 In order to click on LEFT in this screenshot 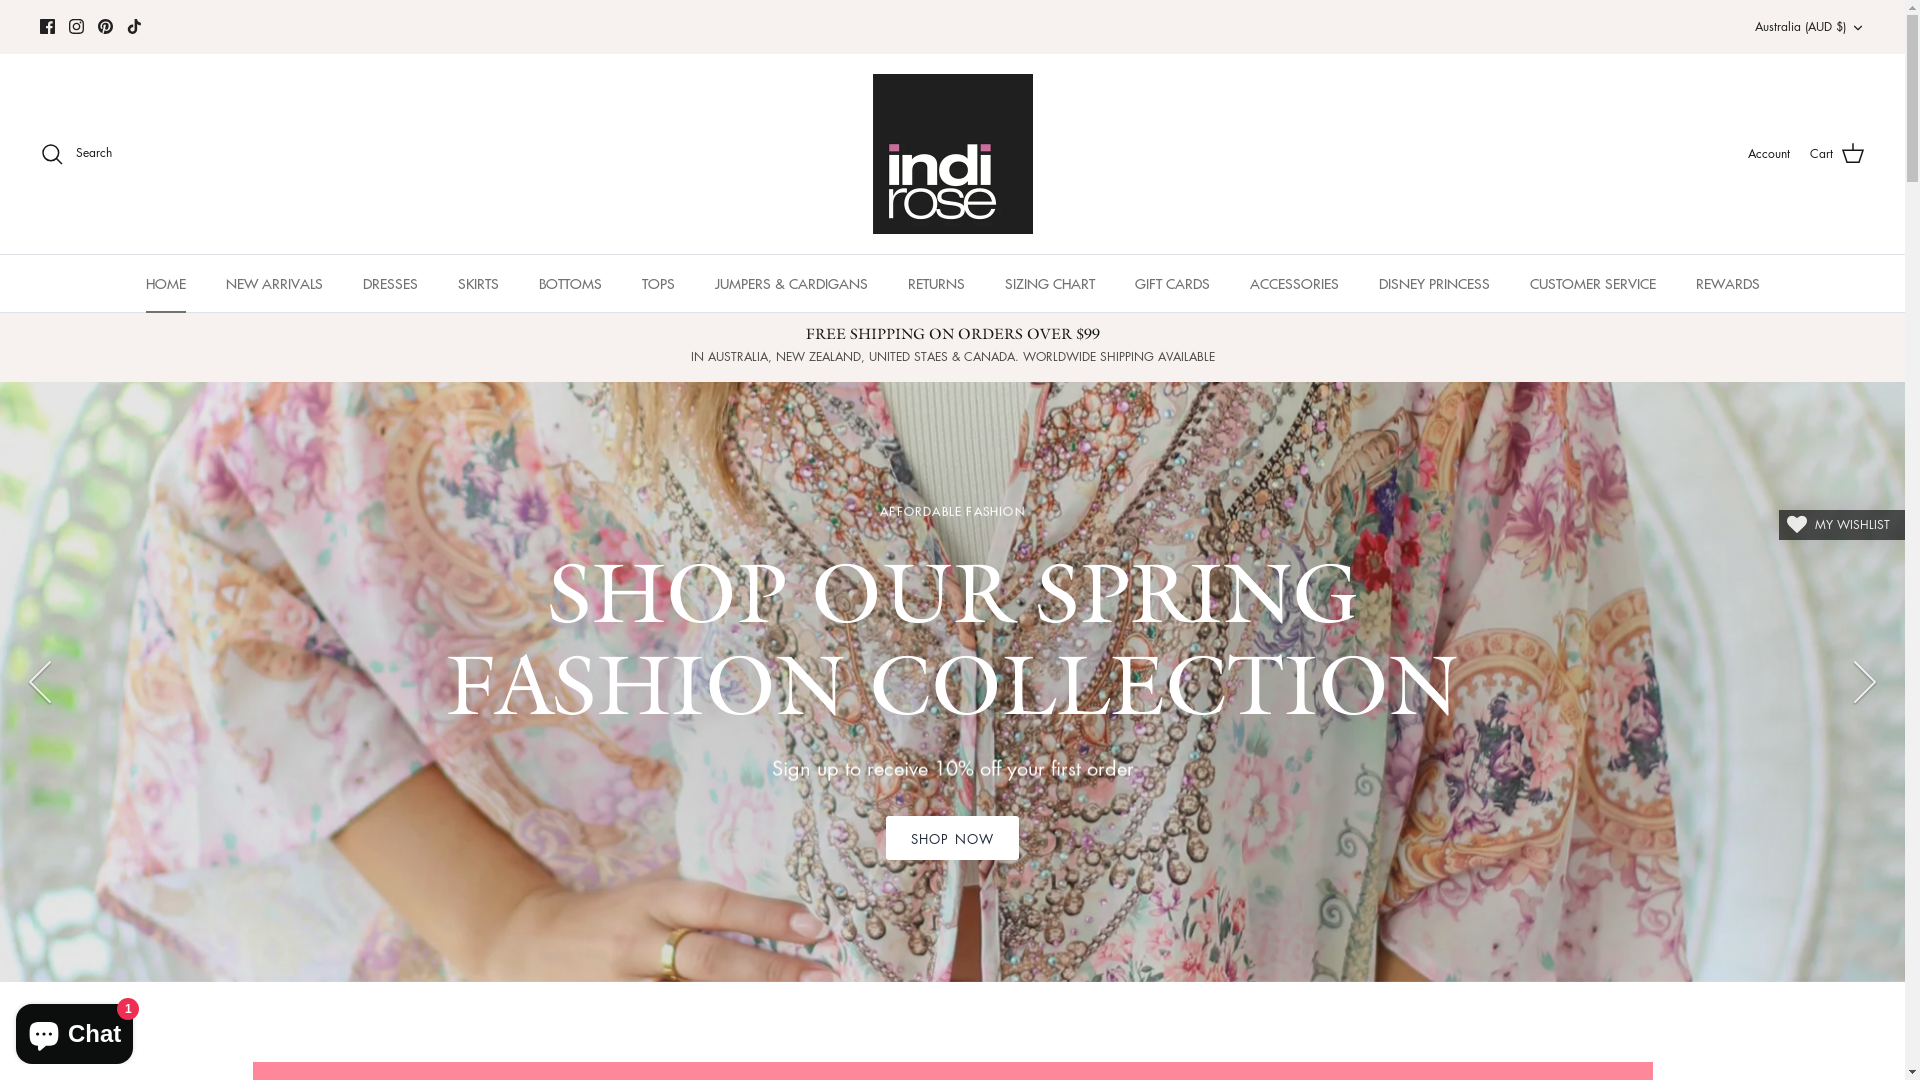, I will do `click(40, 682)`.